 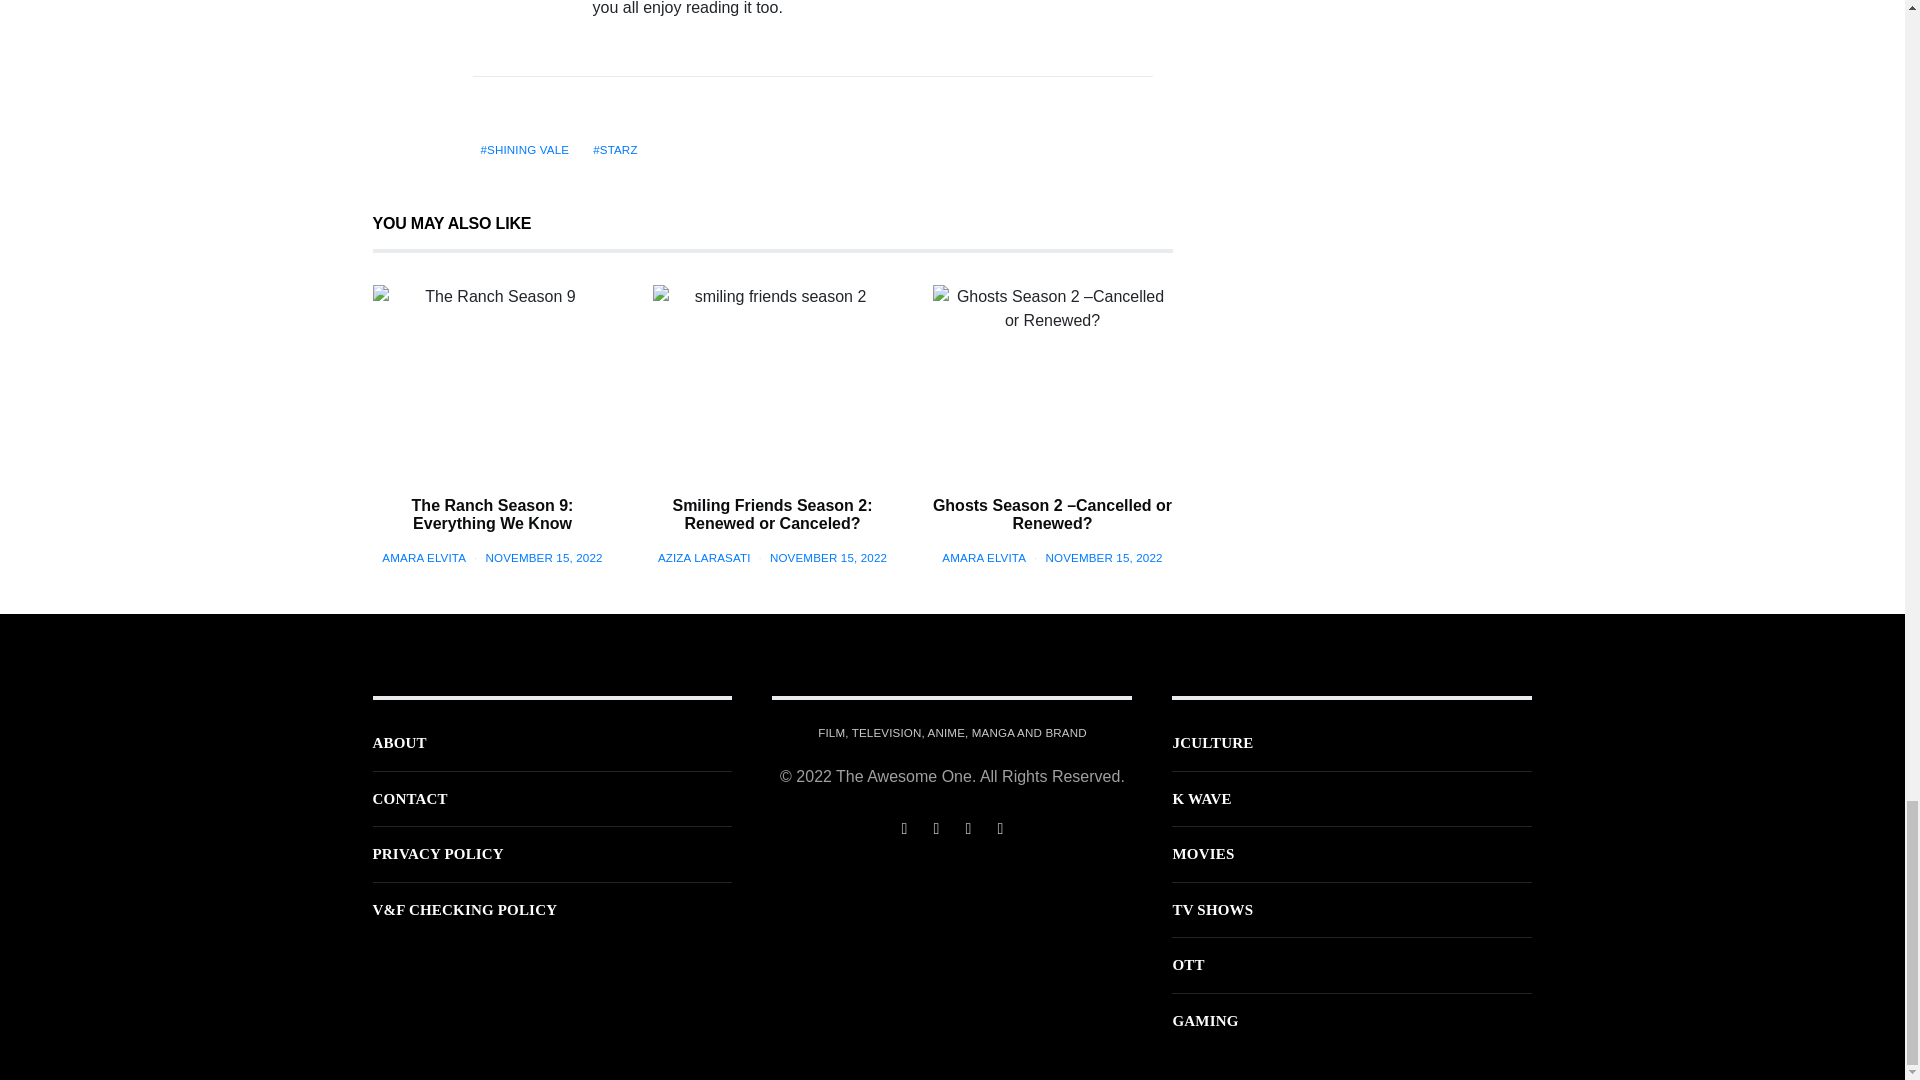 What do you see at coordinates (492, 375) in the screenshot?
I see `The Ranch Season 9: Everything We Know` at bounding box center [492, 375].